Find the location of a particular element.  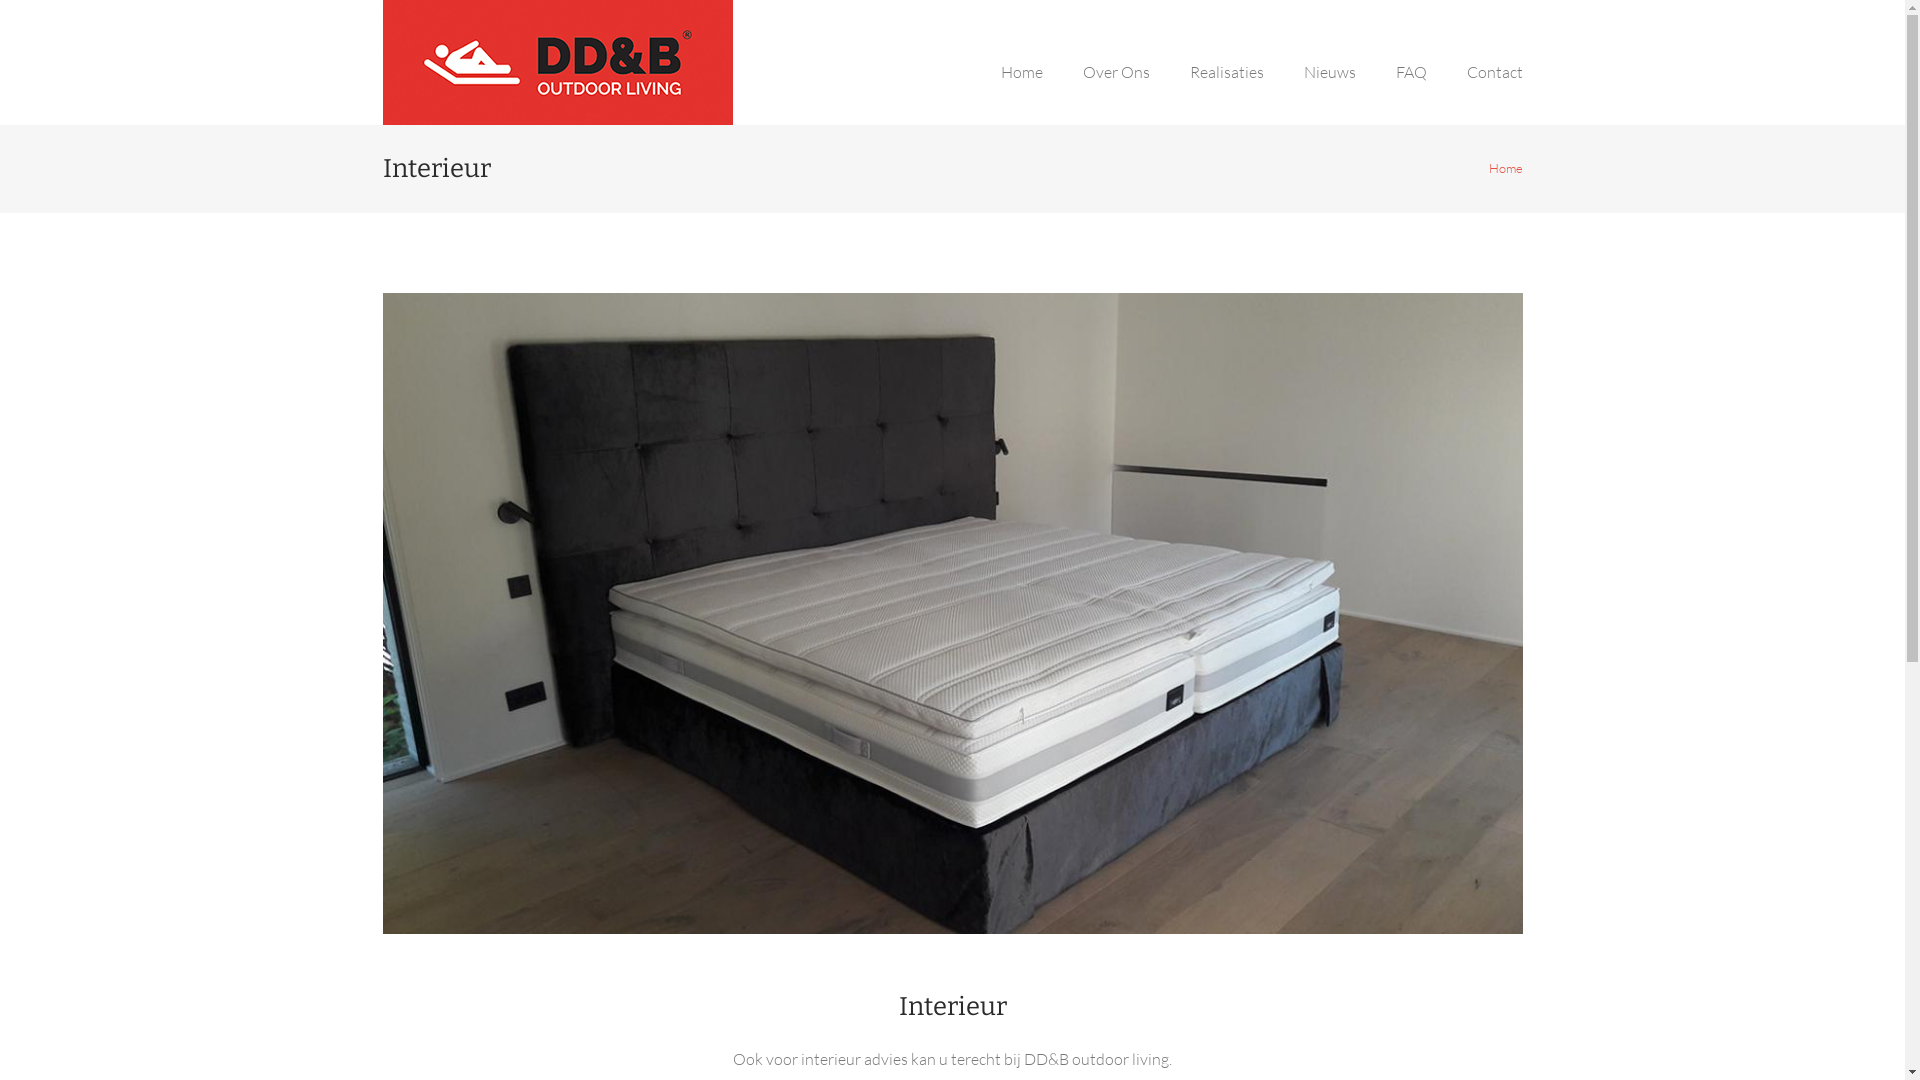

Home is located at coordinates (1505, 168).